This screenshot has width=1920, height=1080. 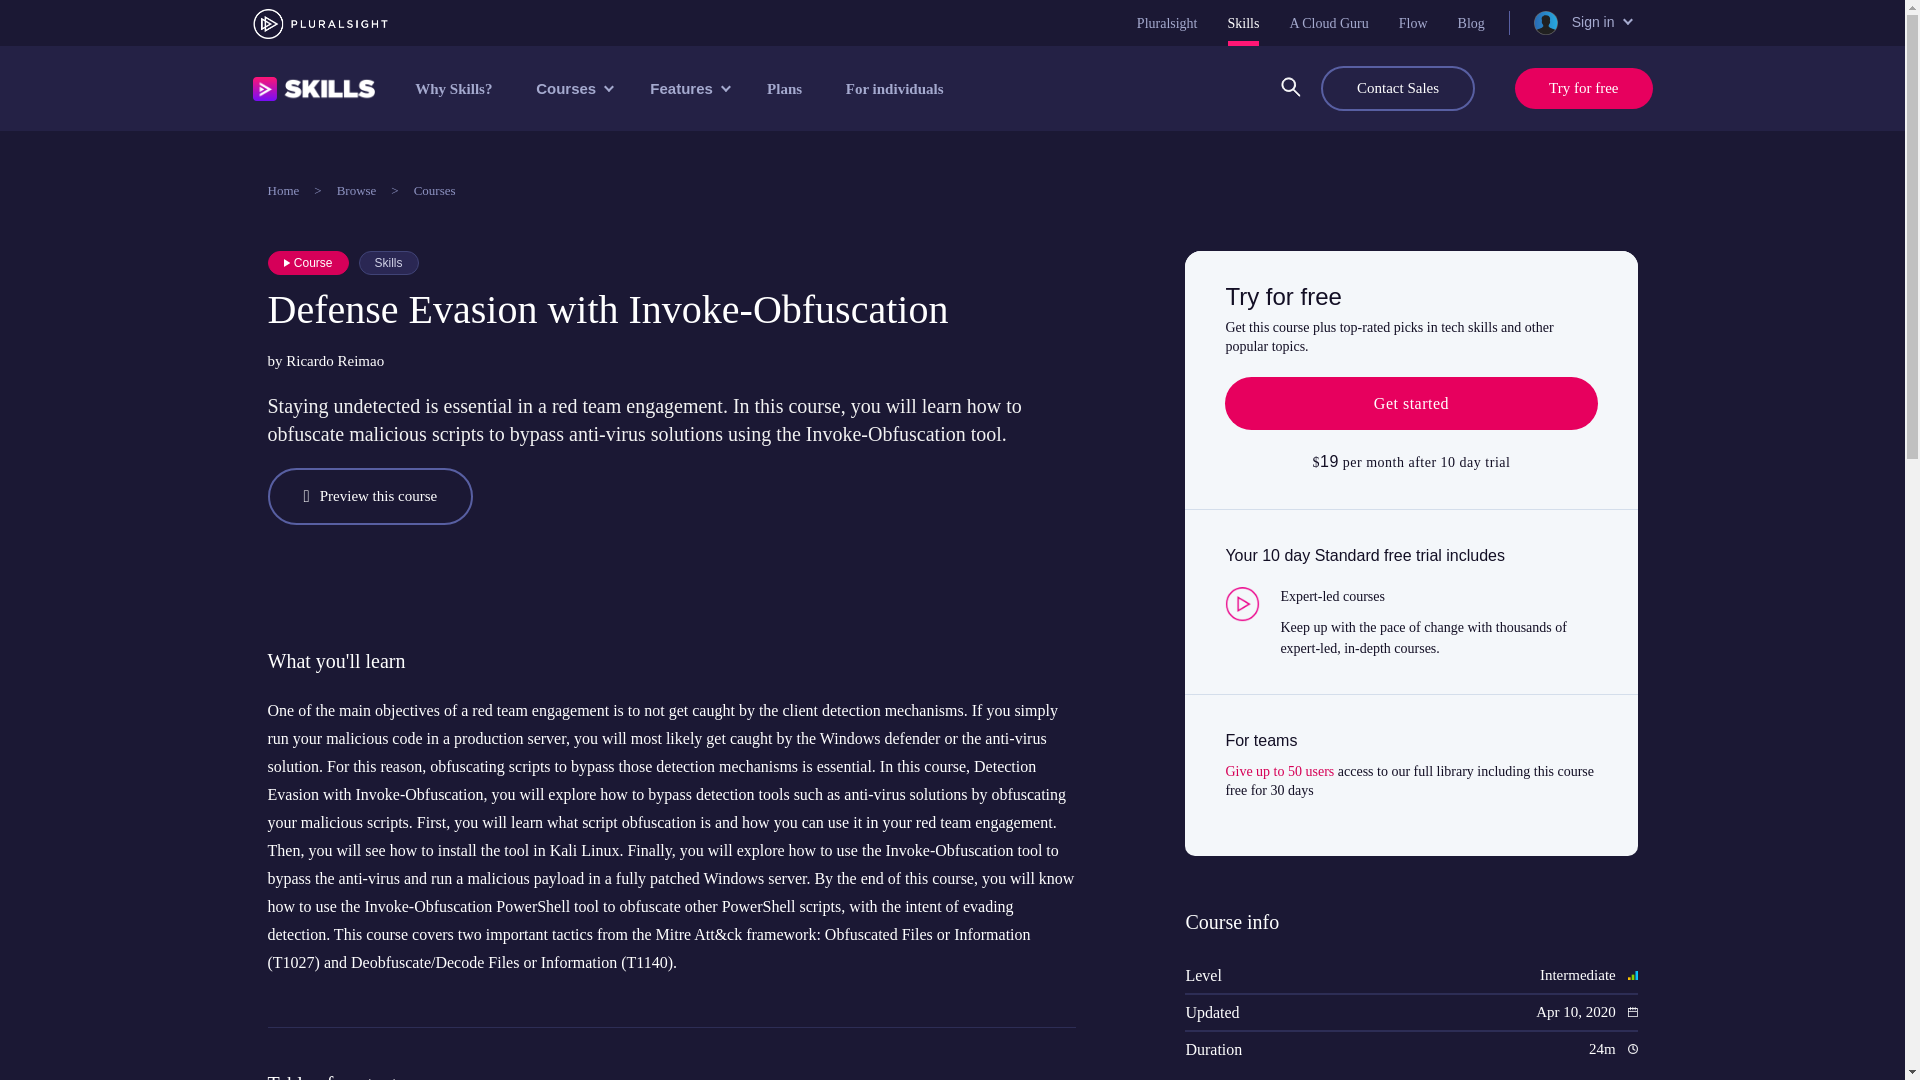 I want to click on Blog, so click(x=1470, y=22).